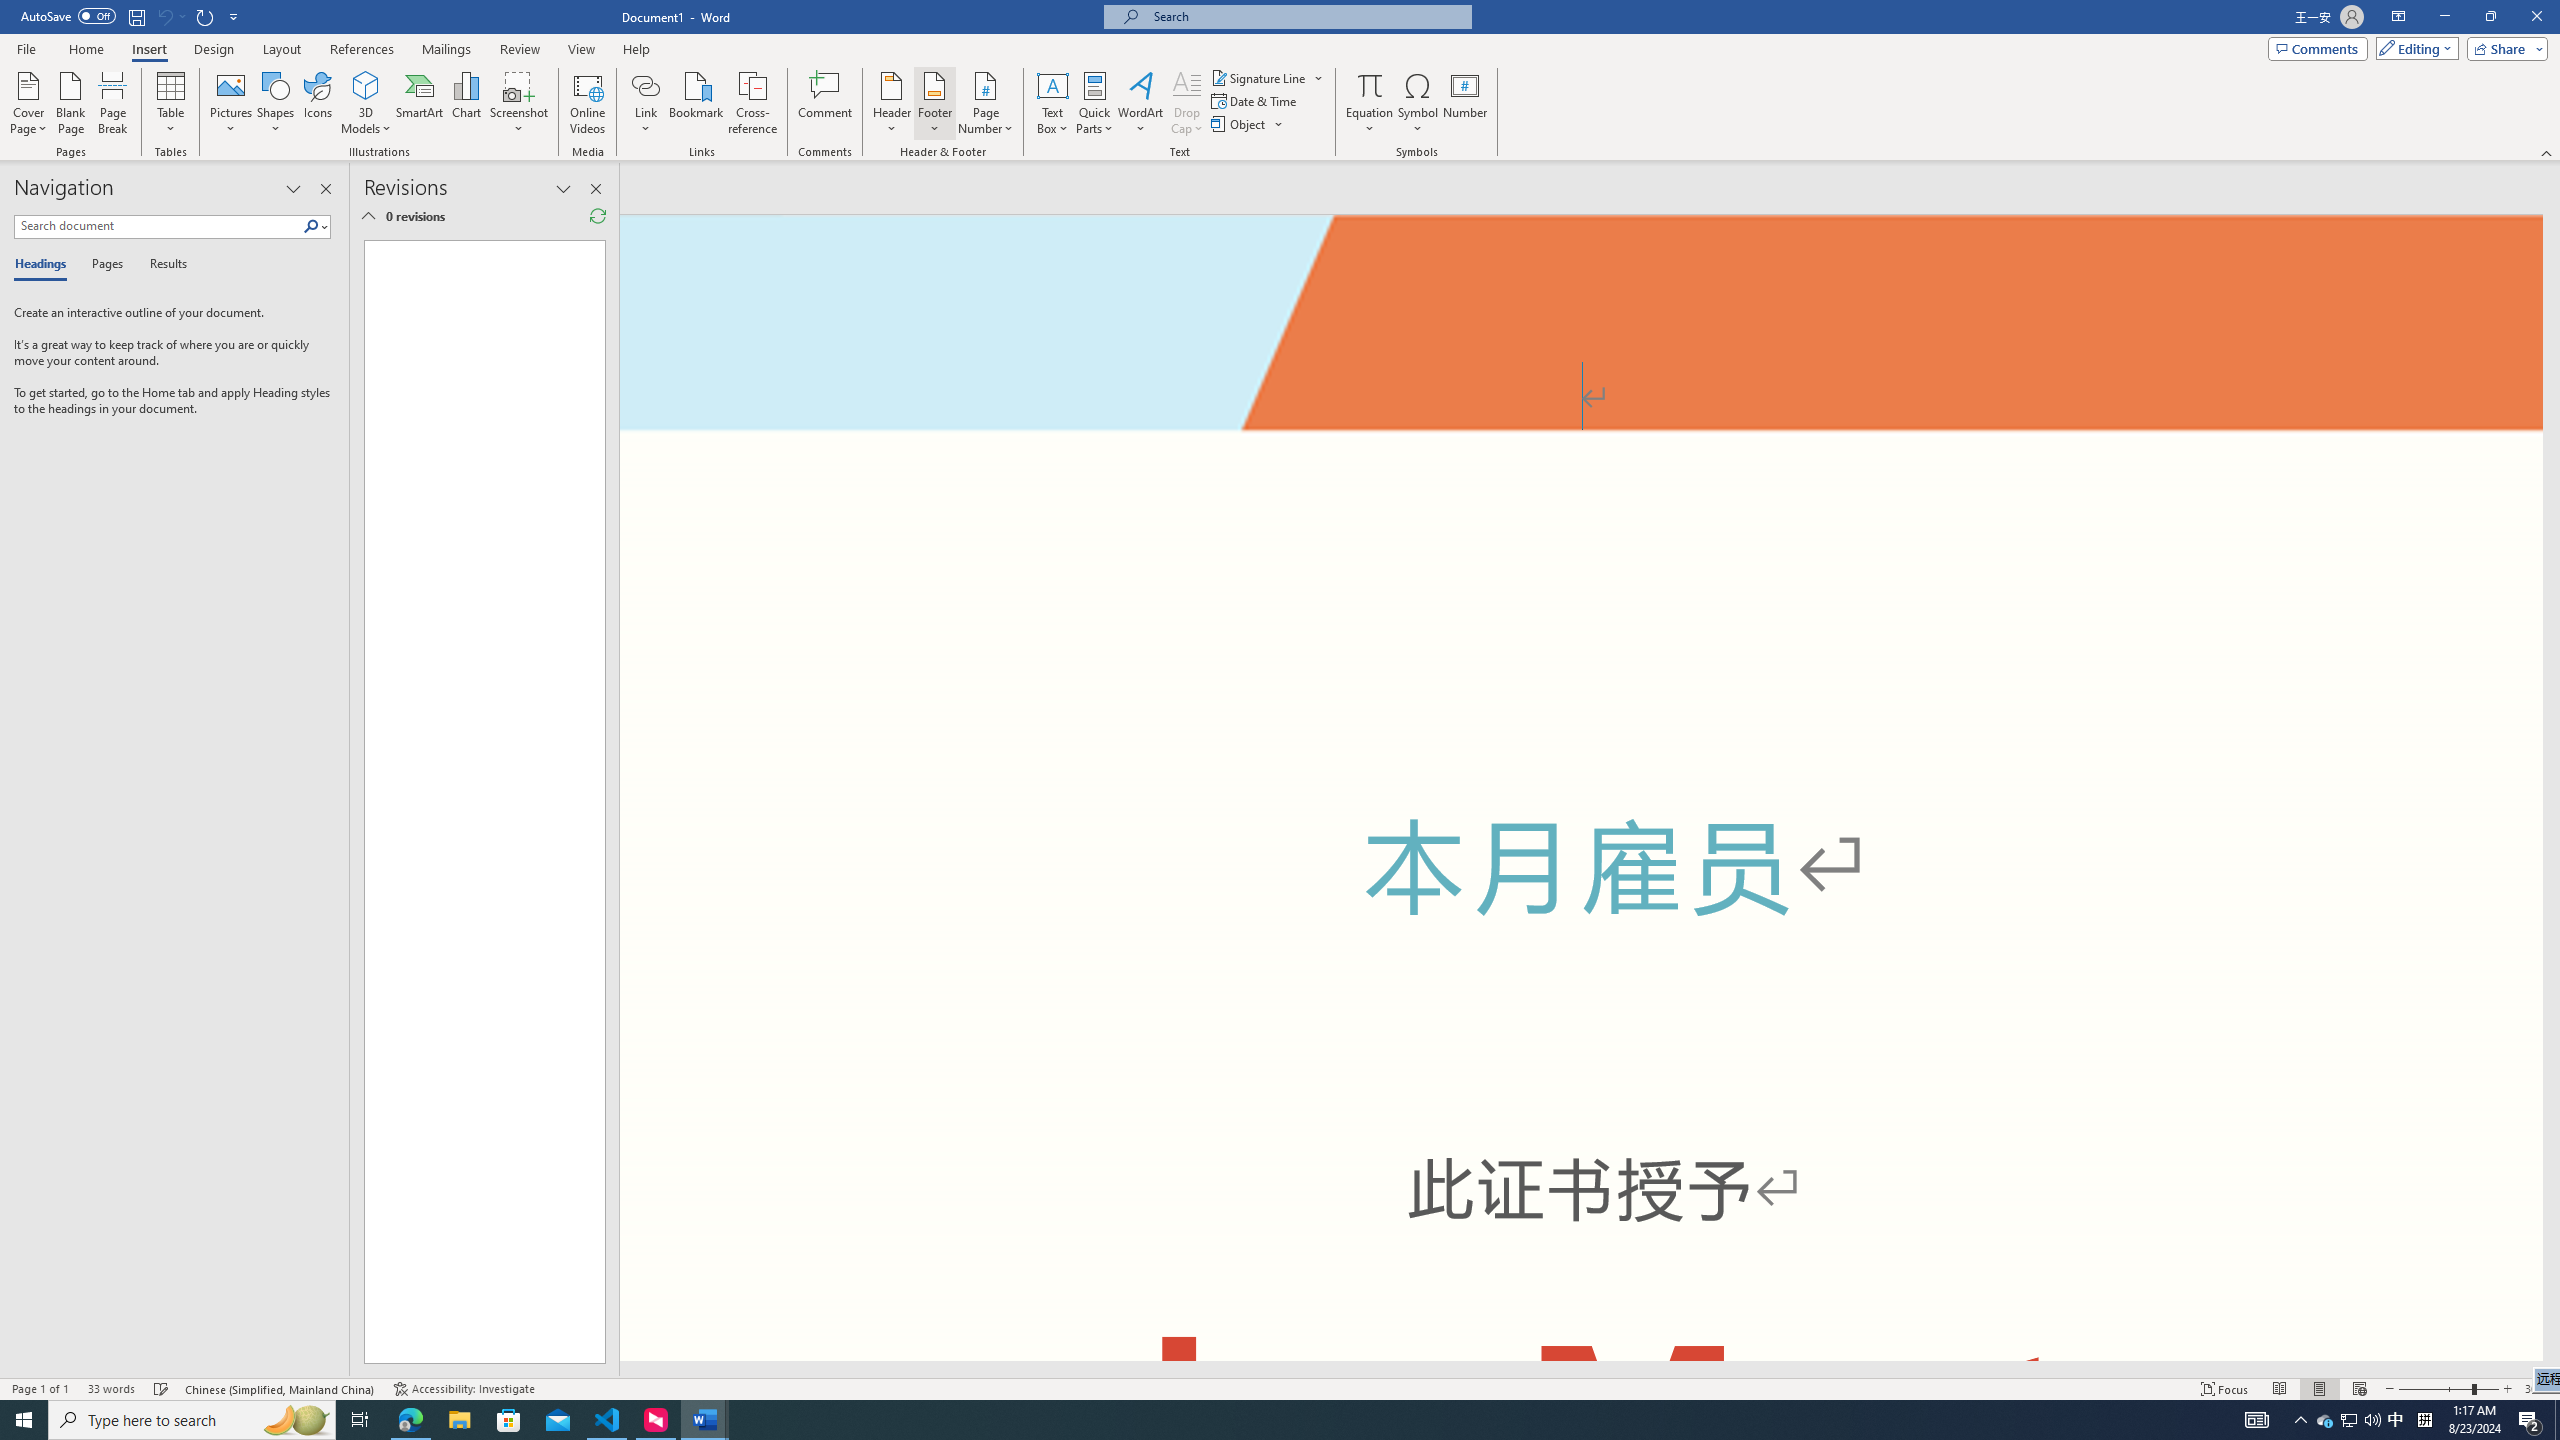 The width and height of the screenshot is (2560, 1440). What do you see at coordinates (112, 103) in the screenshot?
I see `Page Break` at bounding box center [112, 103].